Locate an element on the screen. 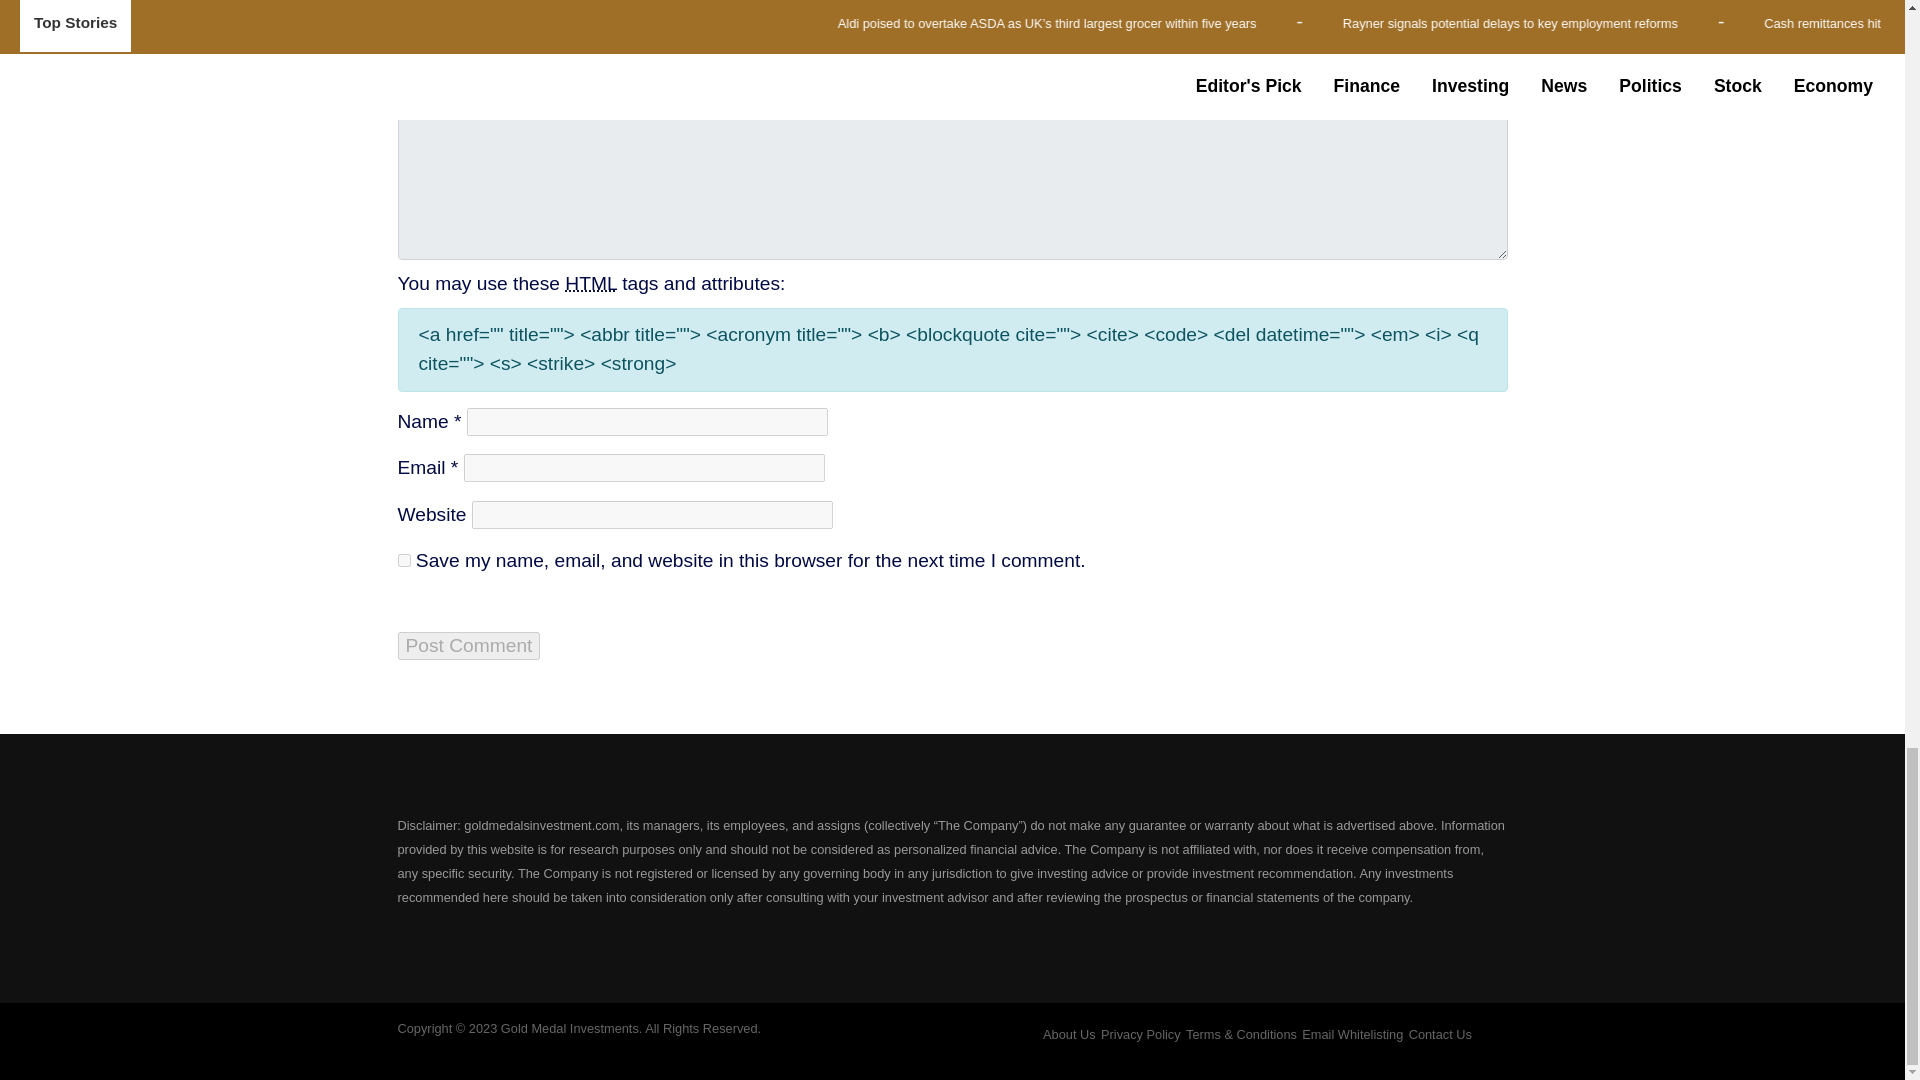 This screenshot has width=1920, height=1080. Email Whitelisting is located at coordinates (1352, 1034).